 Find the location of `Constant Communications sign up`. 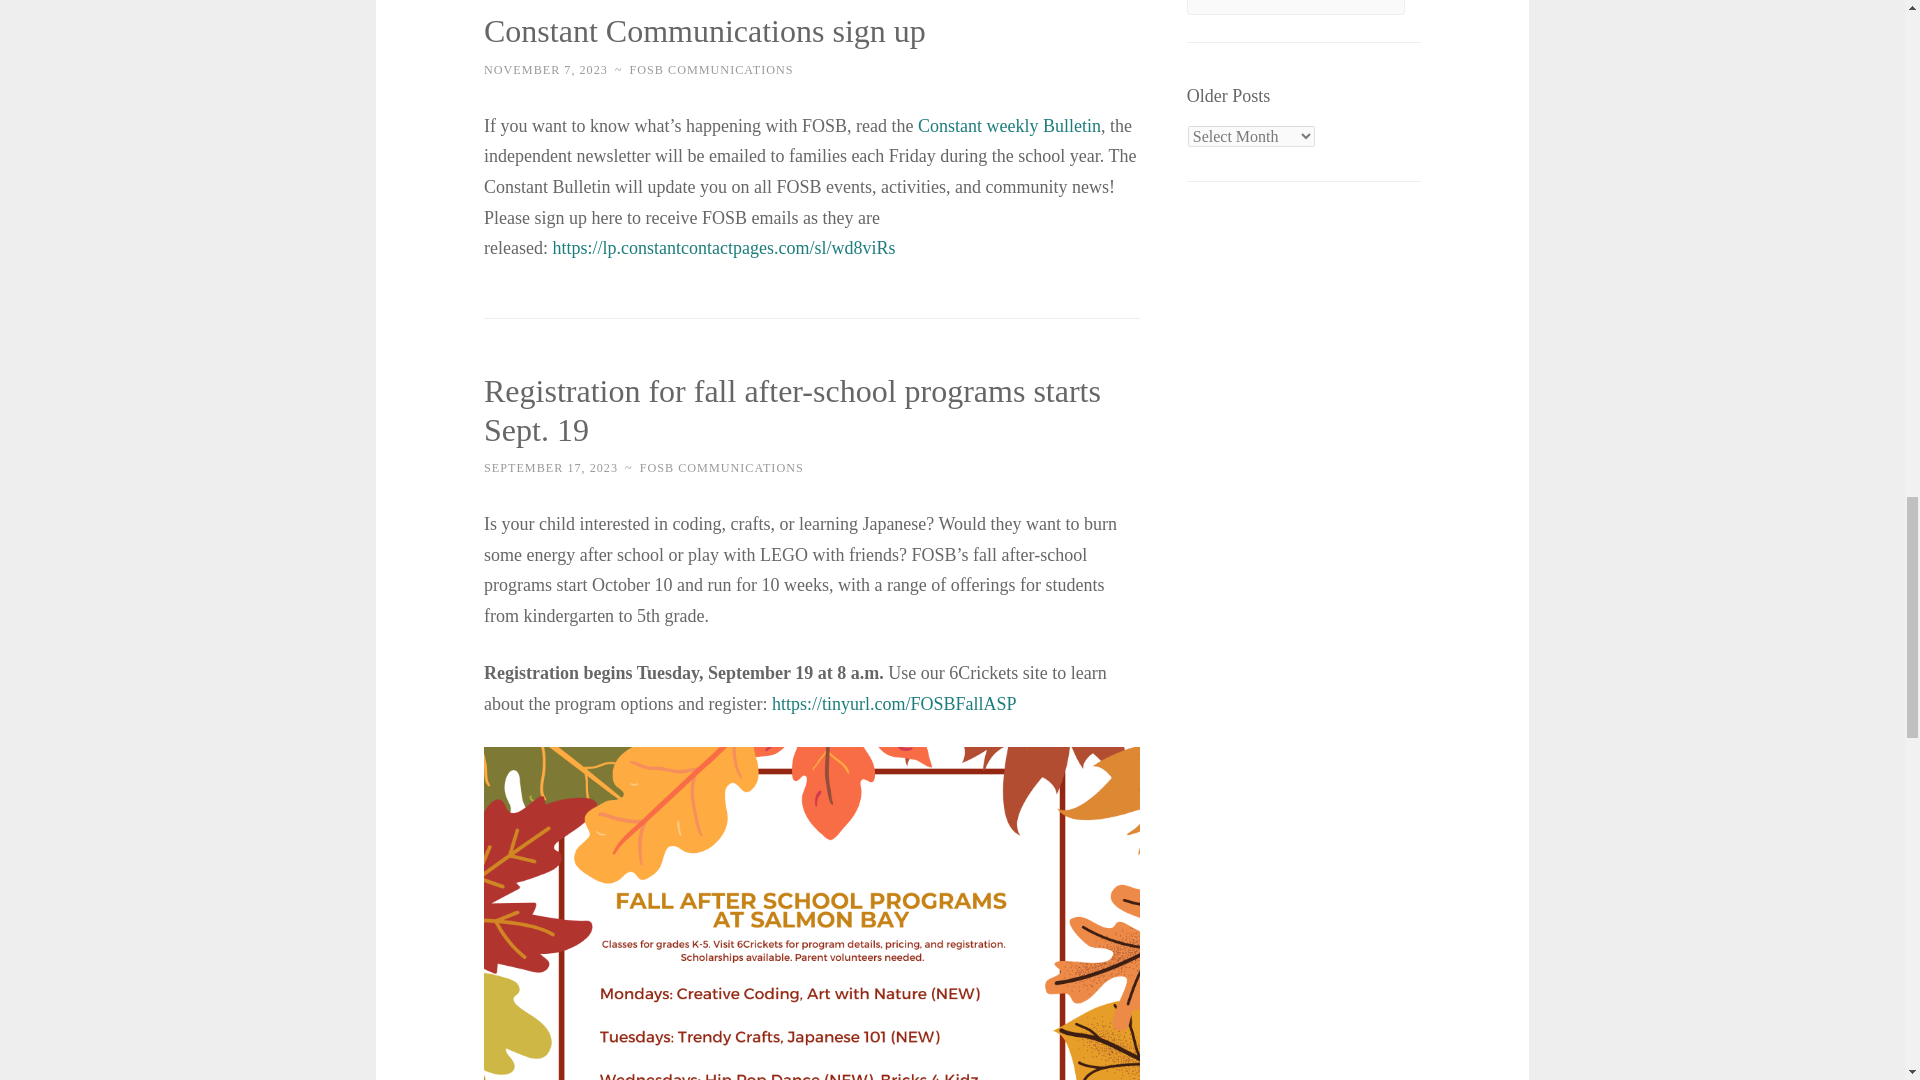

Constant Communications sign up is located at coordinates (704, 30).